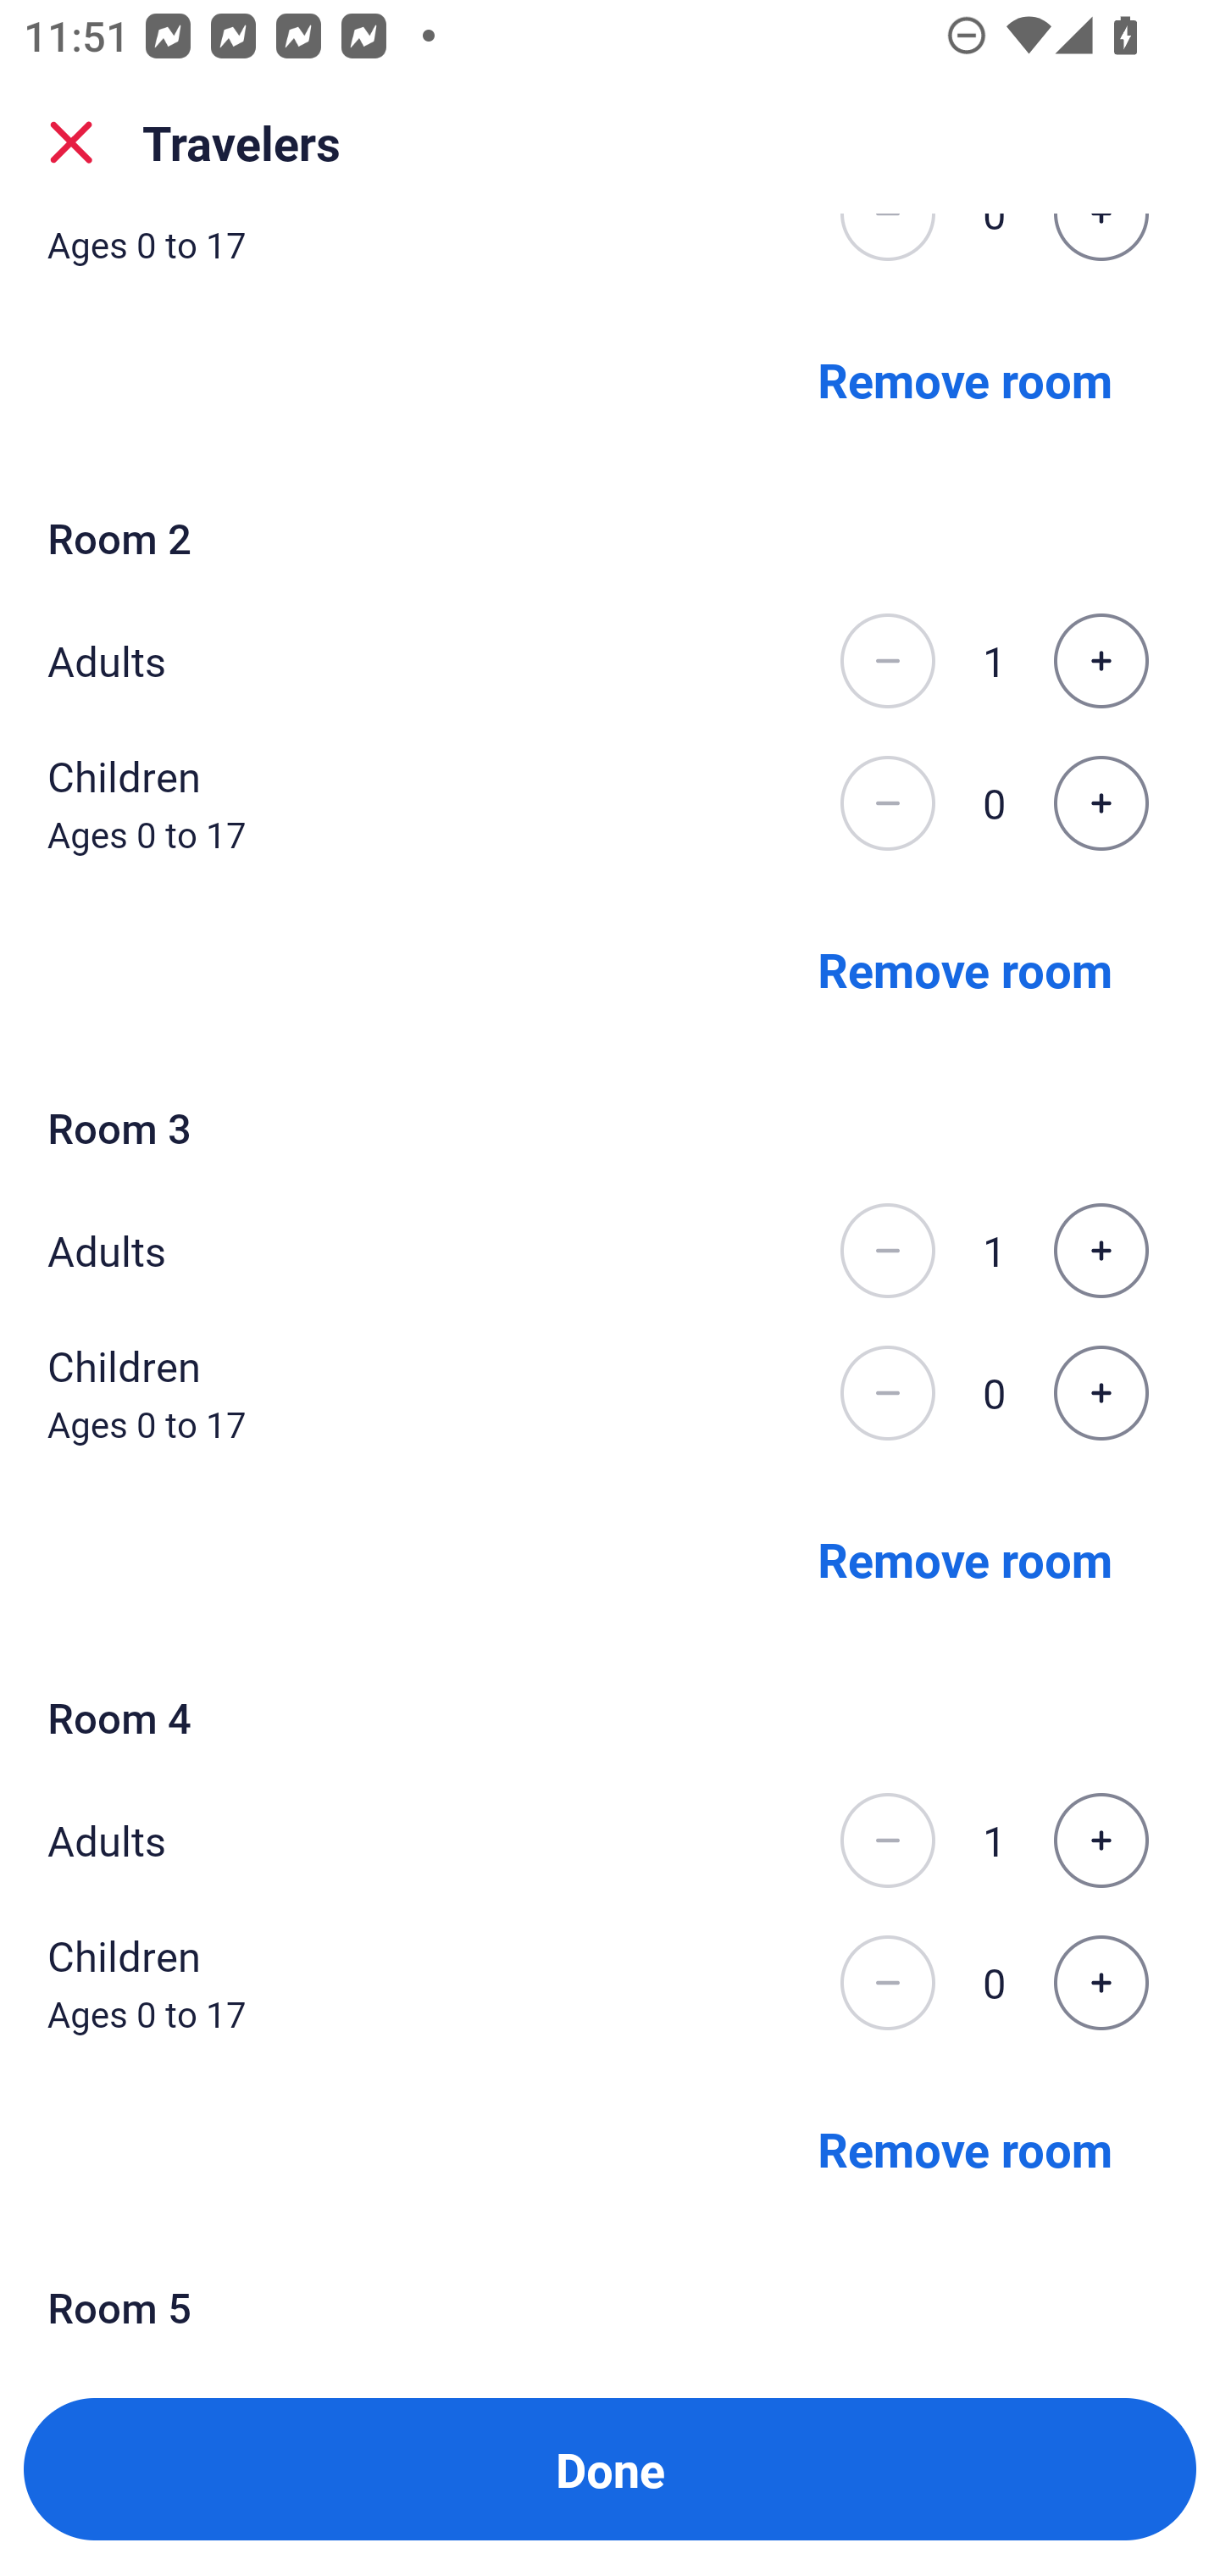 The width and height of the screenshot is (1220, 2576). What do you see at coordinates (887, 1840) in the screenshot?
I see `Decrease the number of adults` at bounding box center [887, 1840].